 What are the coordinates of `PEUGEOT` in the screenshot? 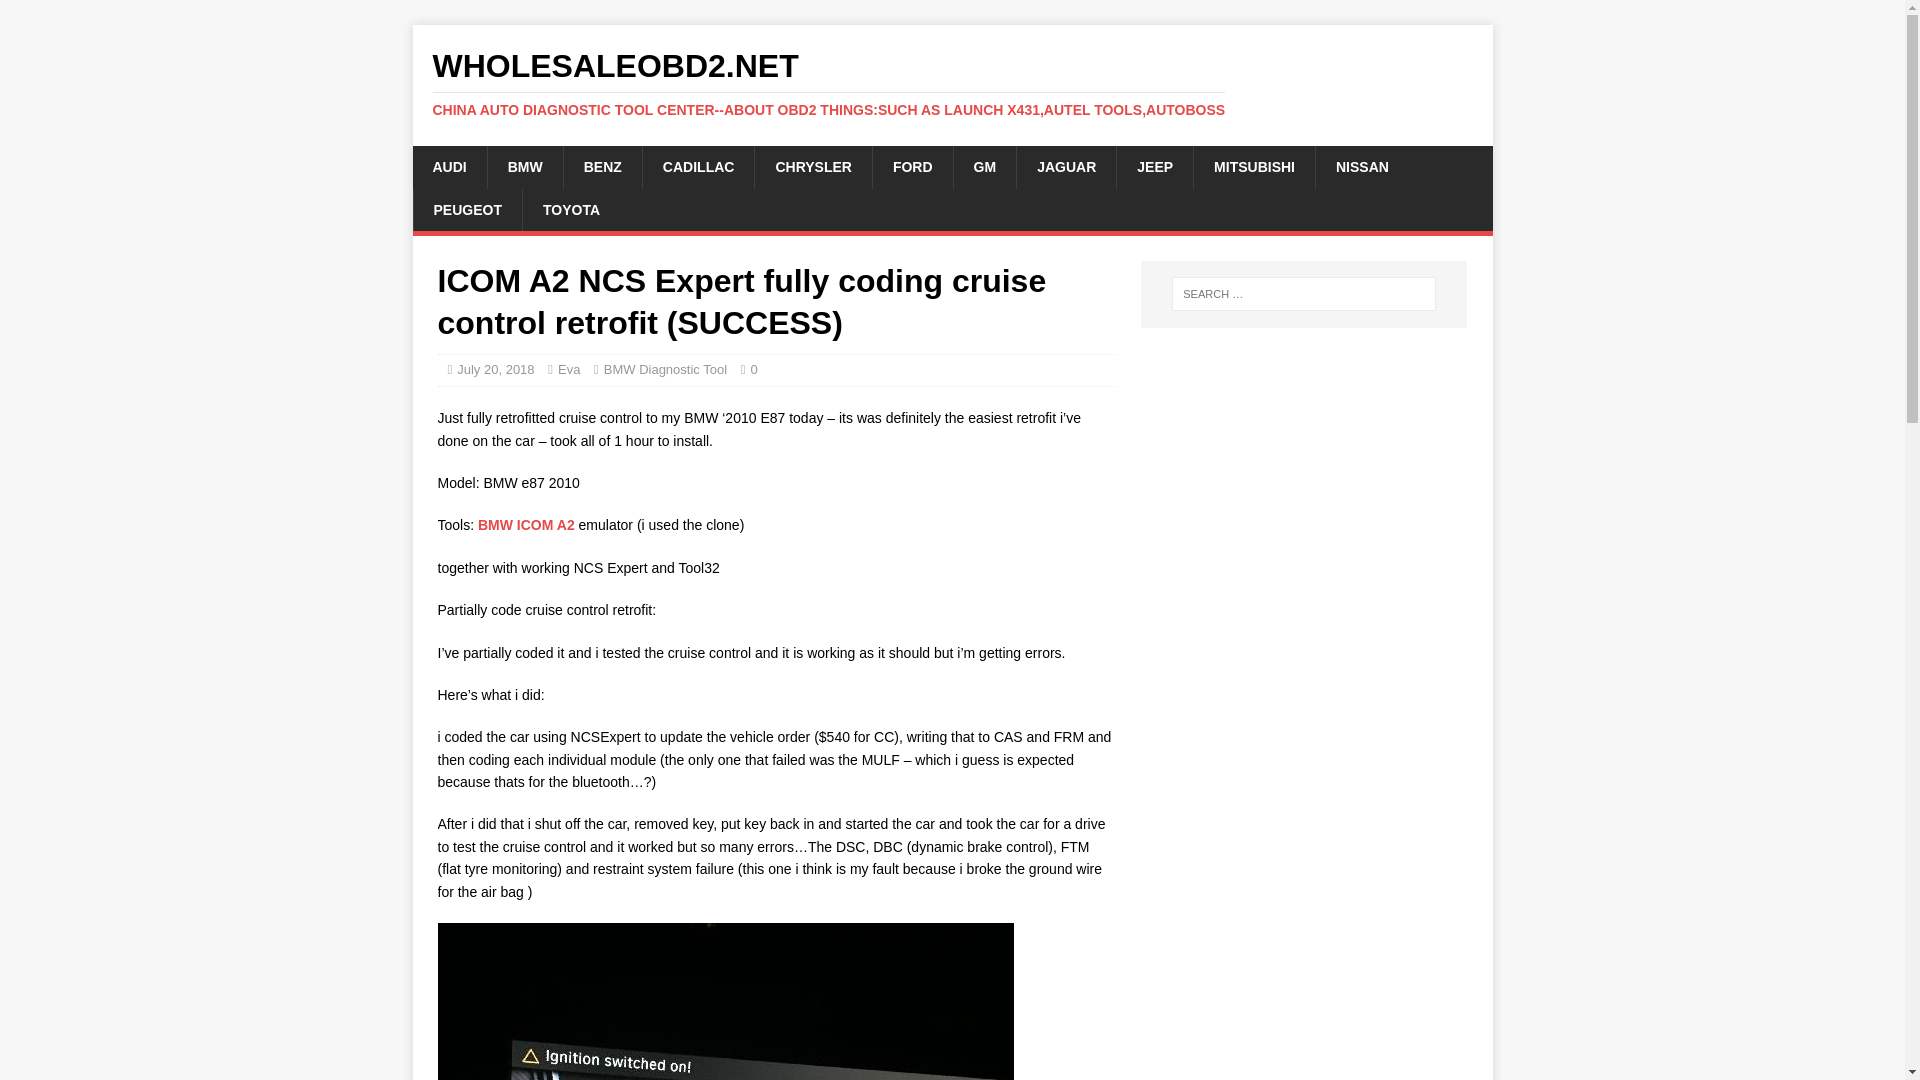 It's located at (466, 210).